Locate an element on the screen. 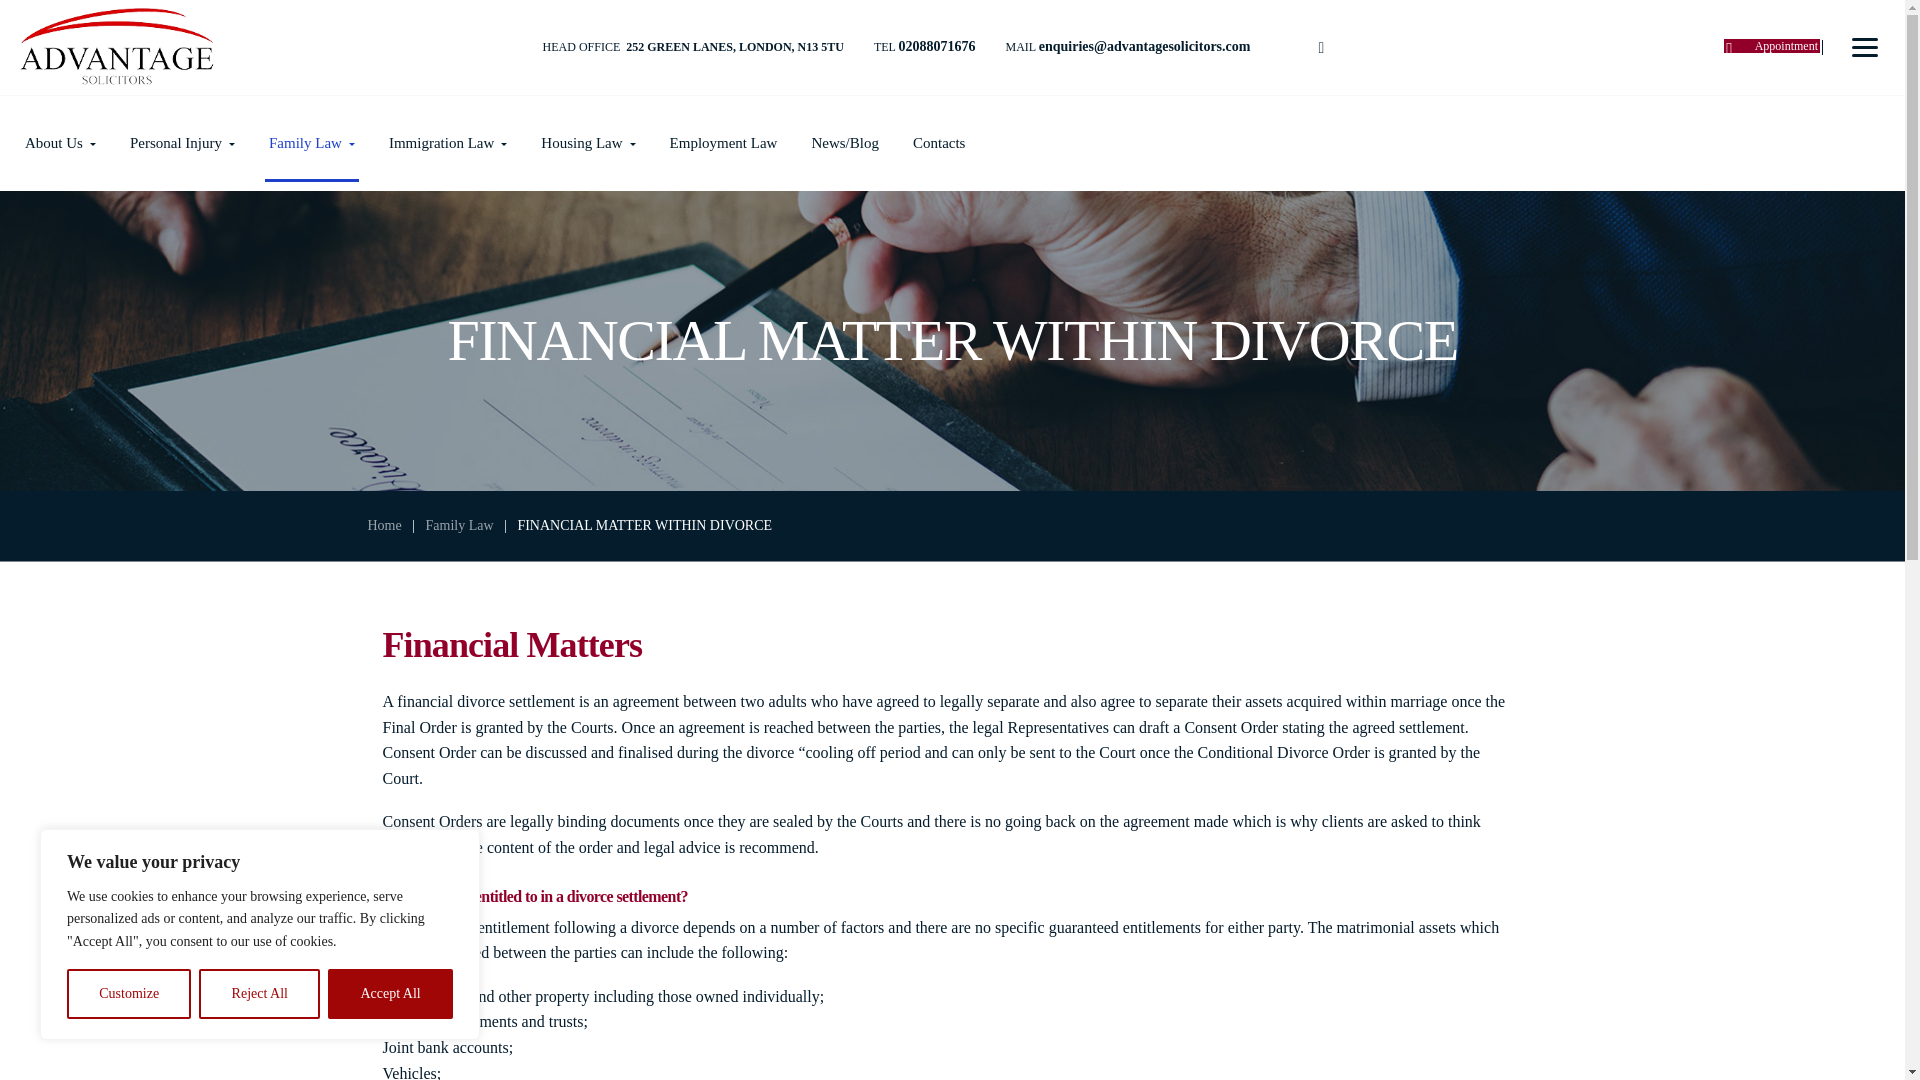  Family Law is located at coordinates (312, 143).